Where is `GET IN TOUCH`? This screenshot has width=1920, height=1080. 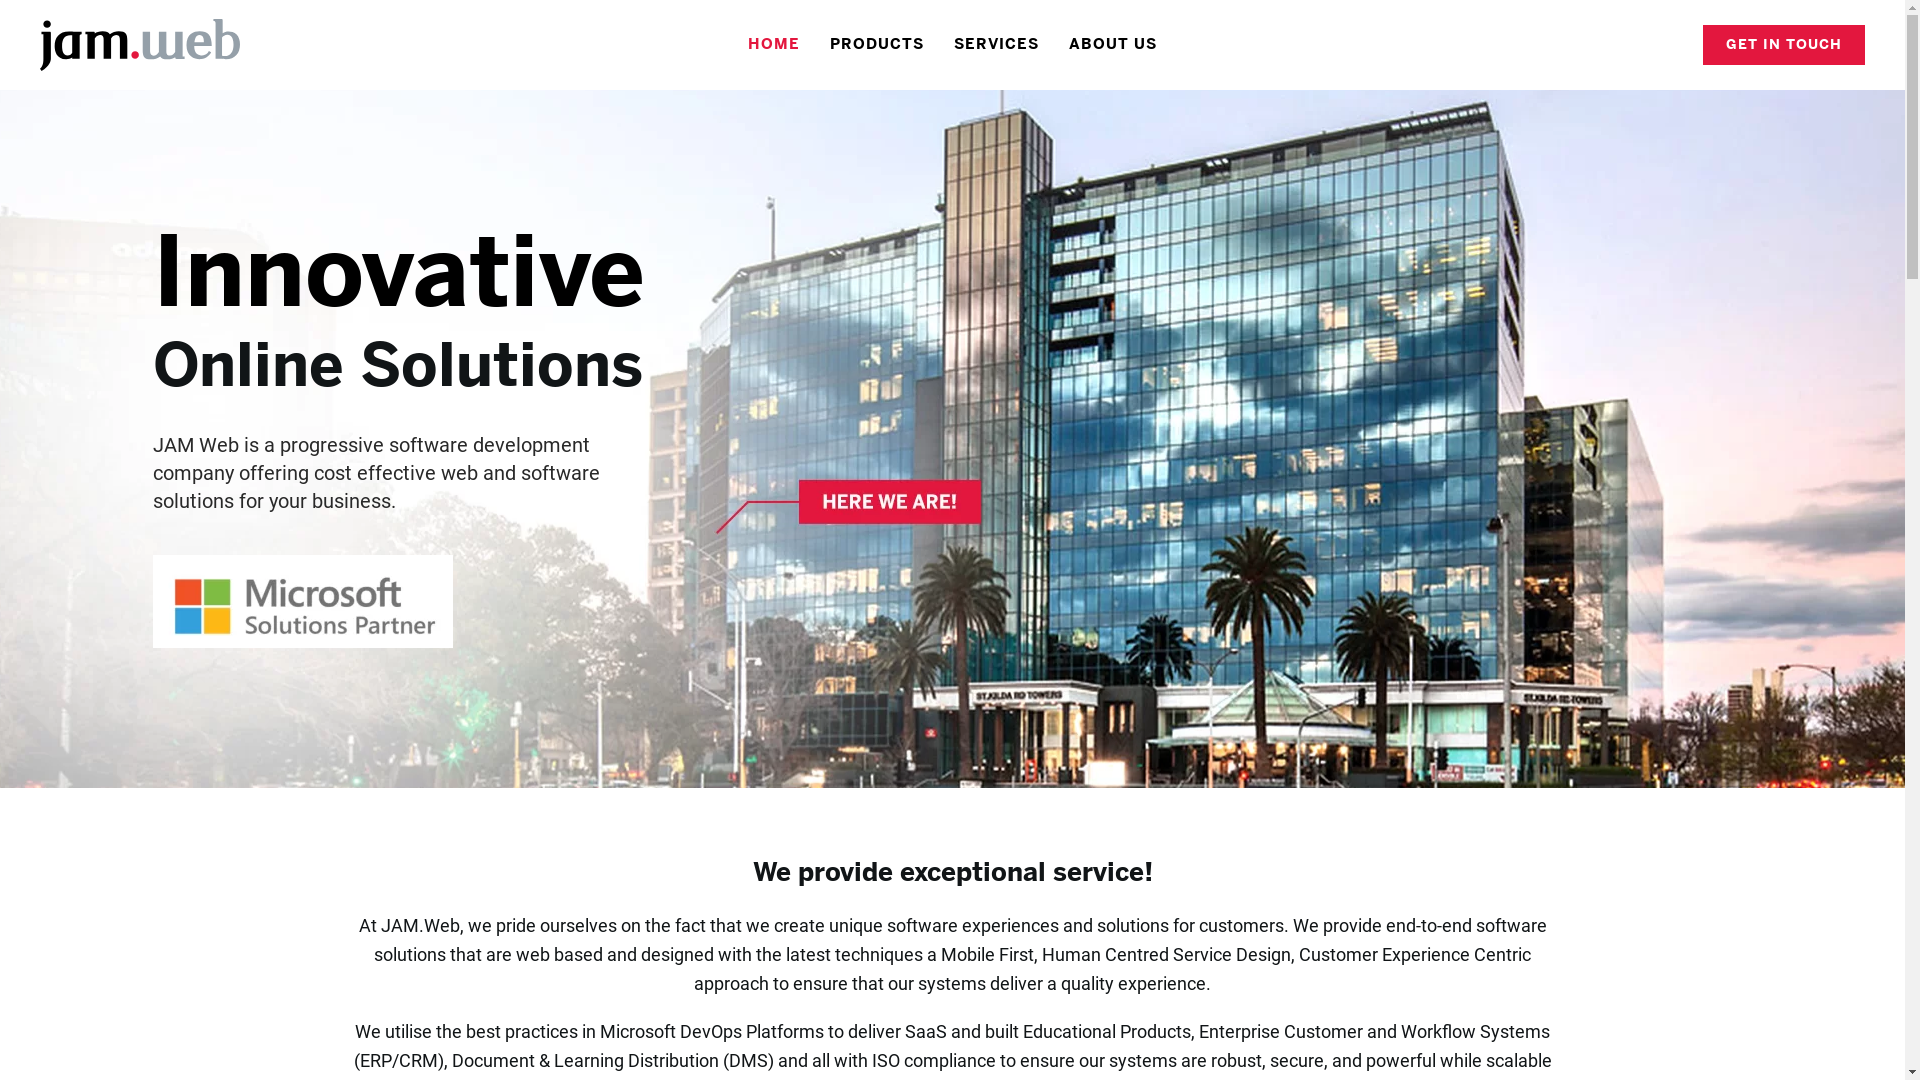
GET IN TOUCH is located at coordinates (1784, 45).